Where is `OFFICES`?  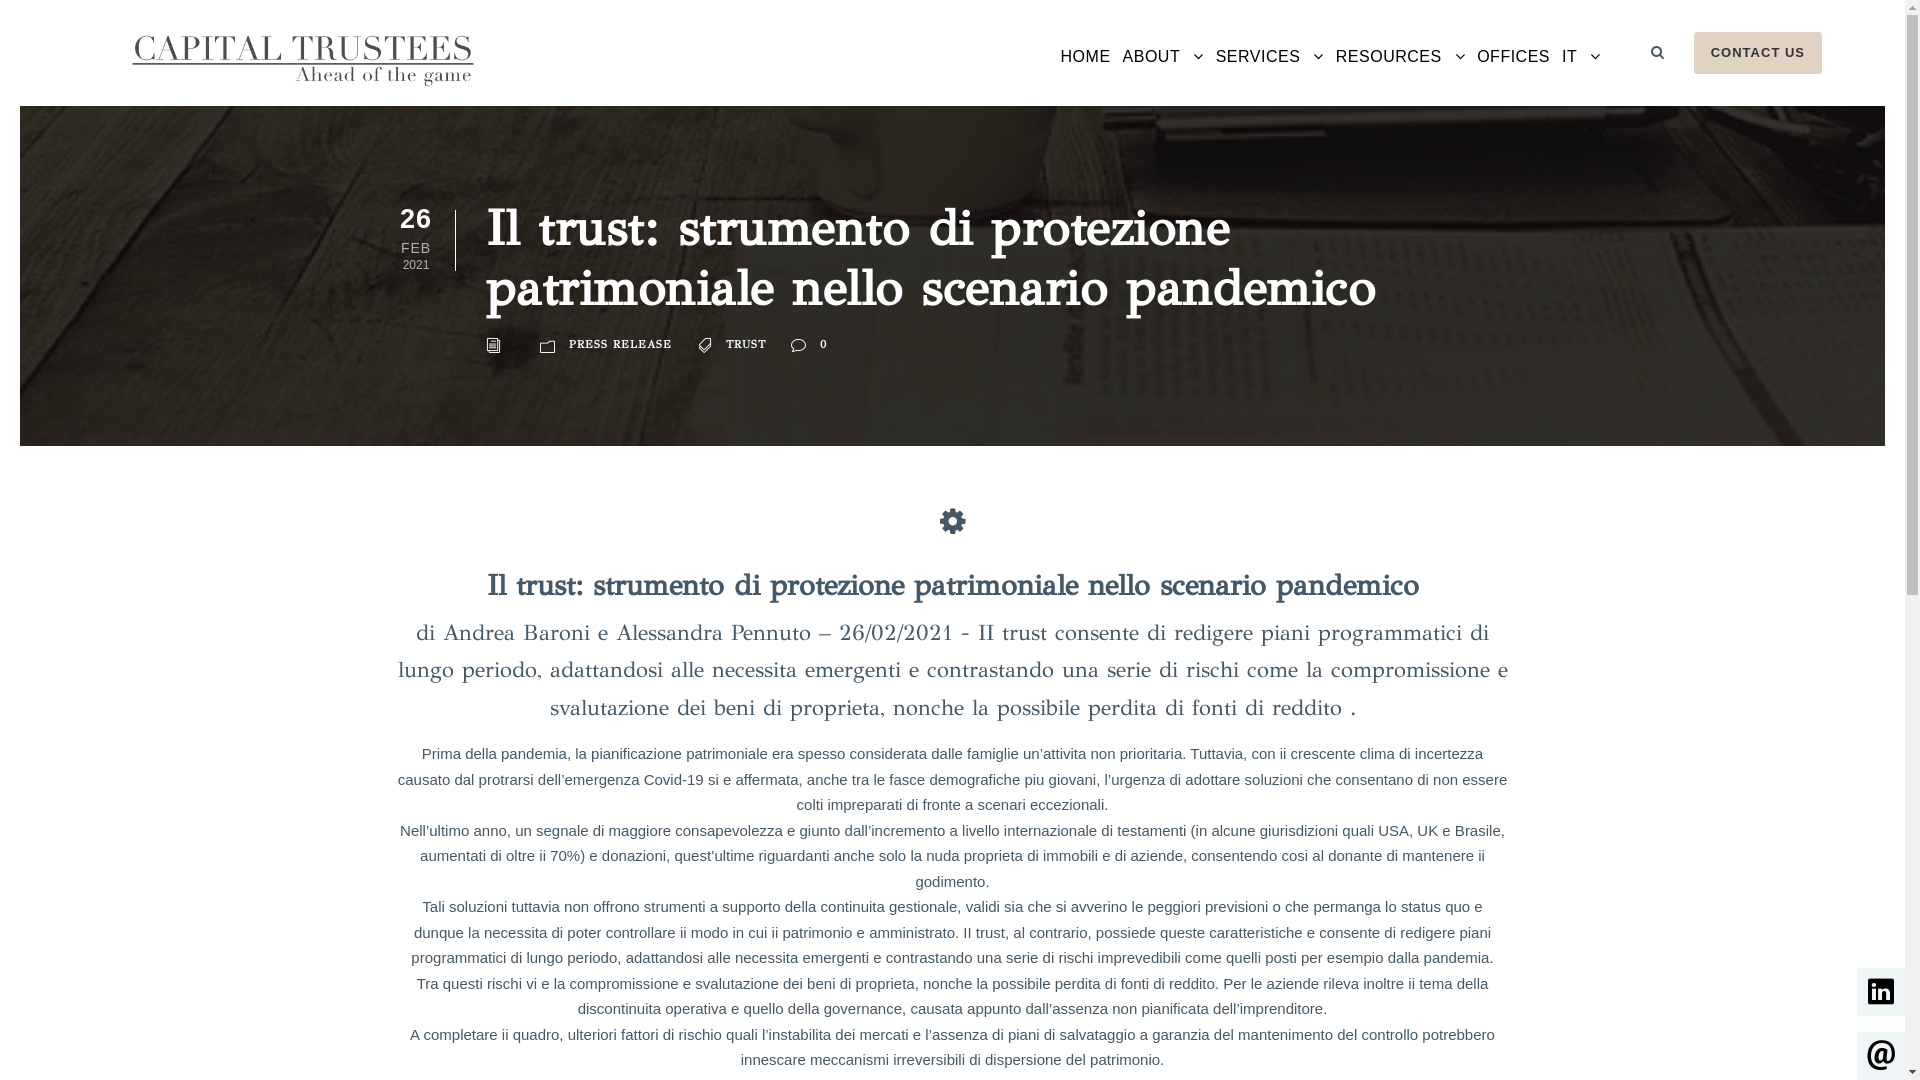
OFFICES is located at coordinates (1514, 74).